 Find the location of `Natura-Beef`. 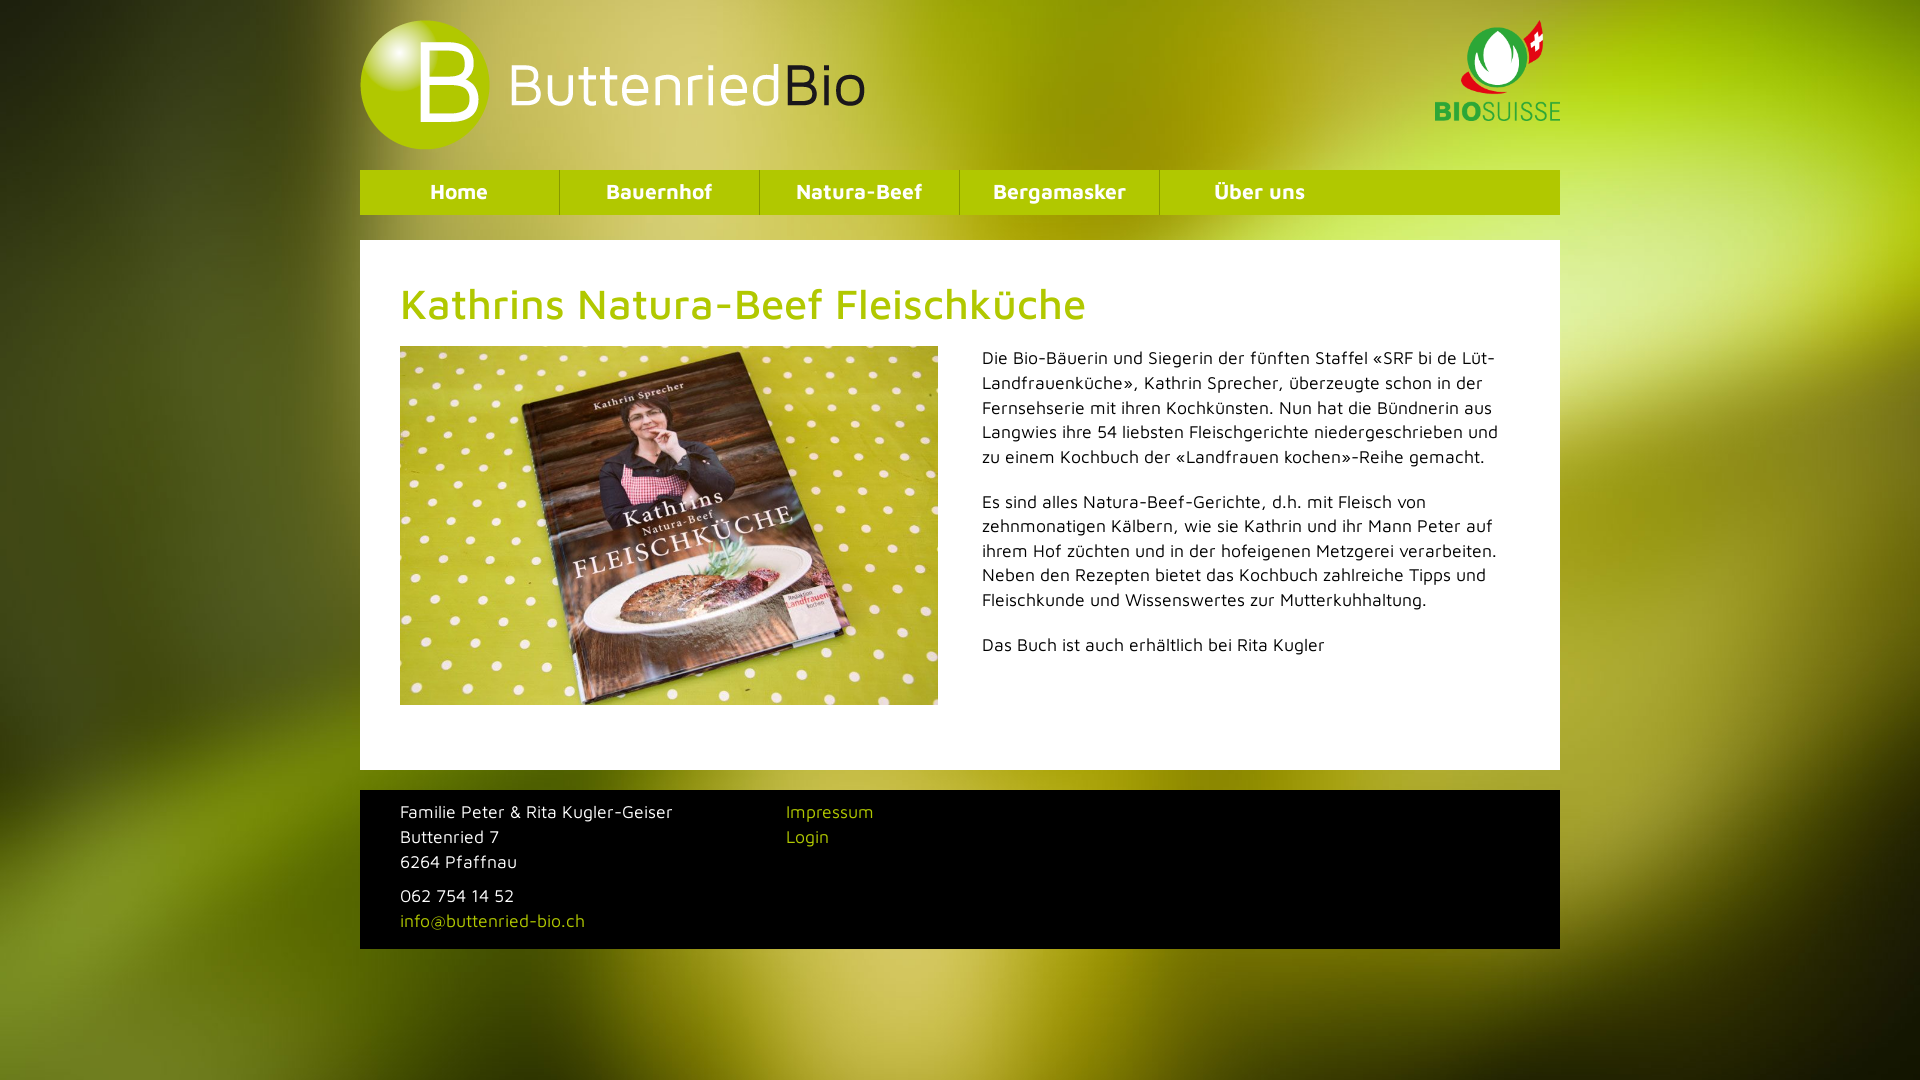

Natura-Beef is located at coordinates (860, 192).